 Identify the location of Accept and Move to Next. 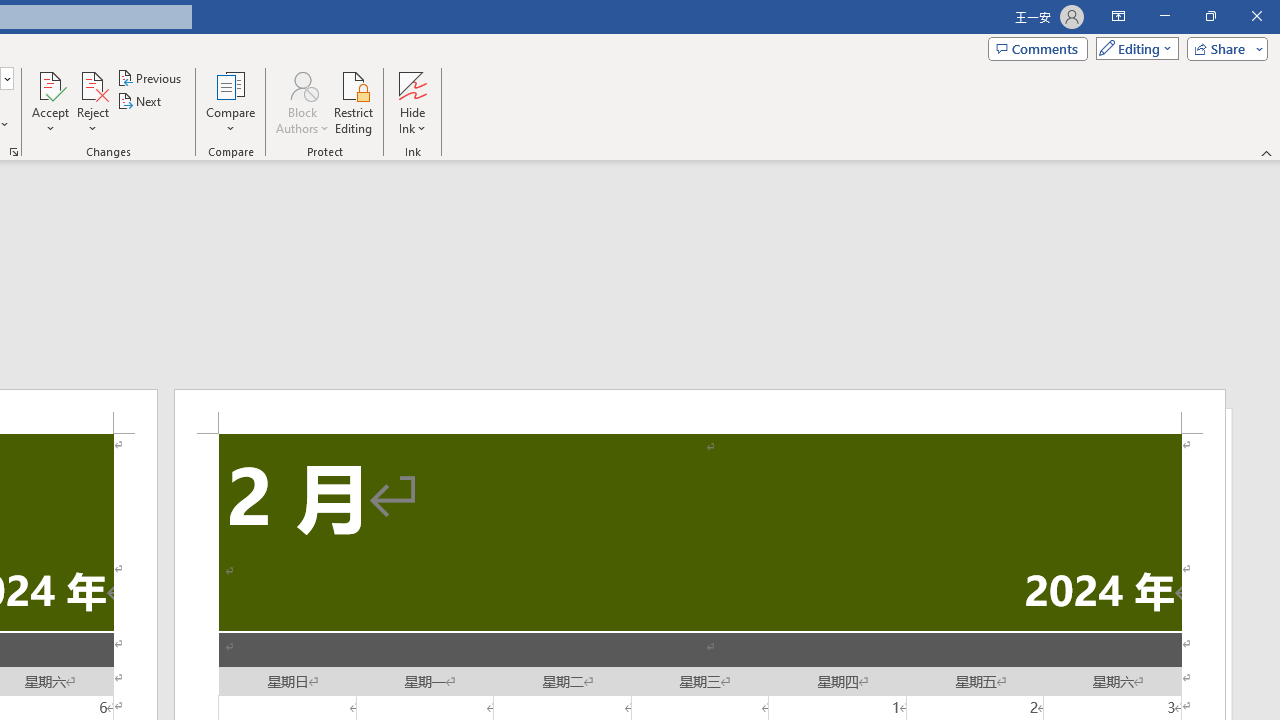
(50, 84).